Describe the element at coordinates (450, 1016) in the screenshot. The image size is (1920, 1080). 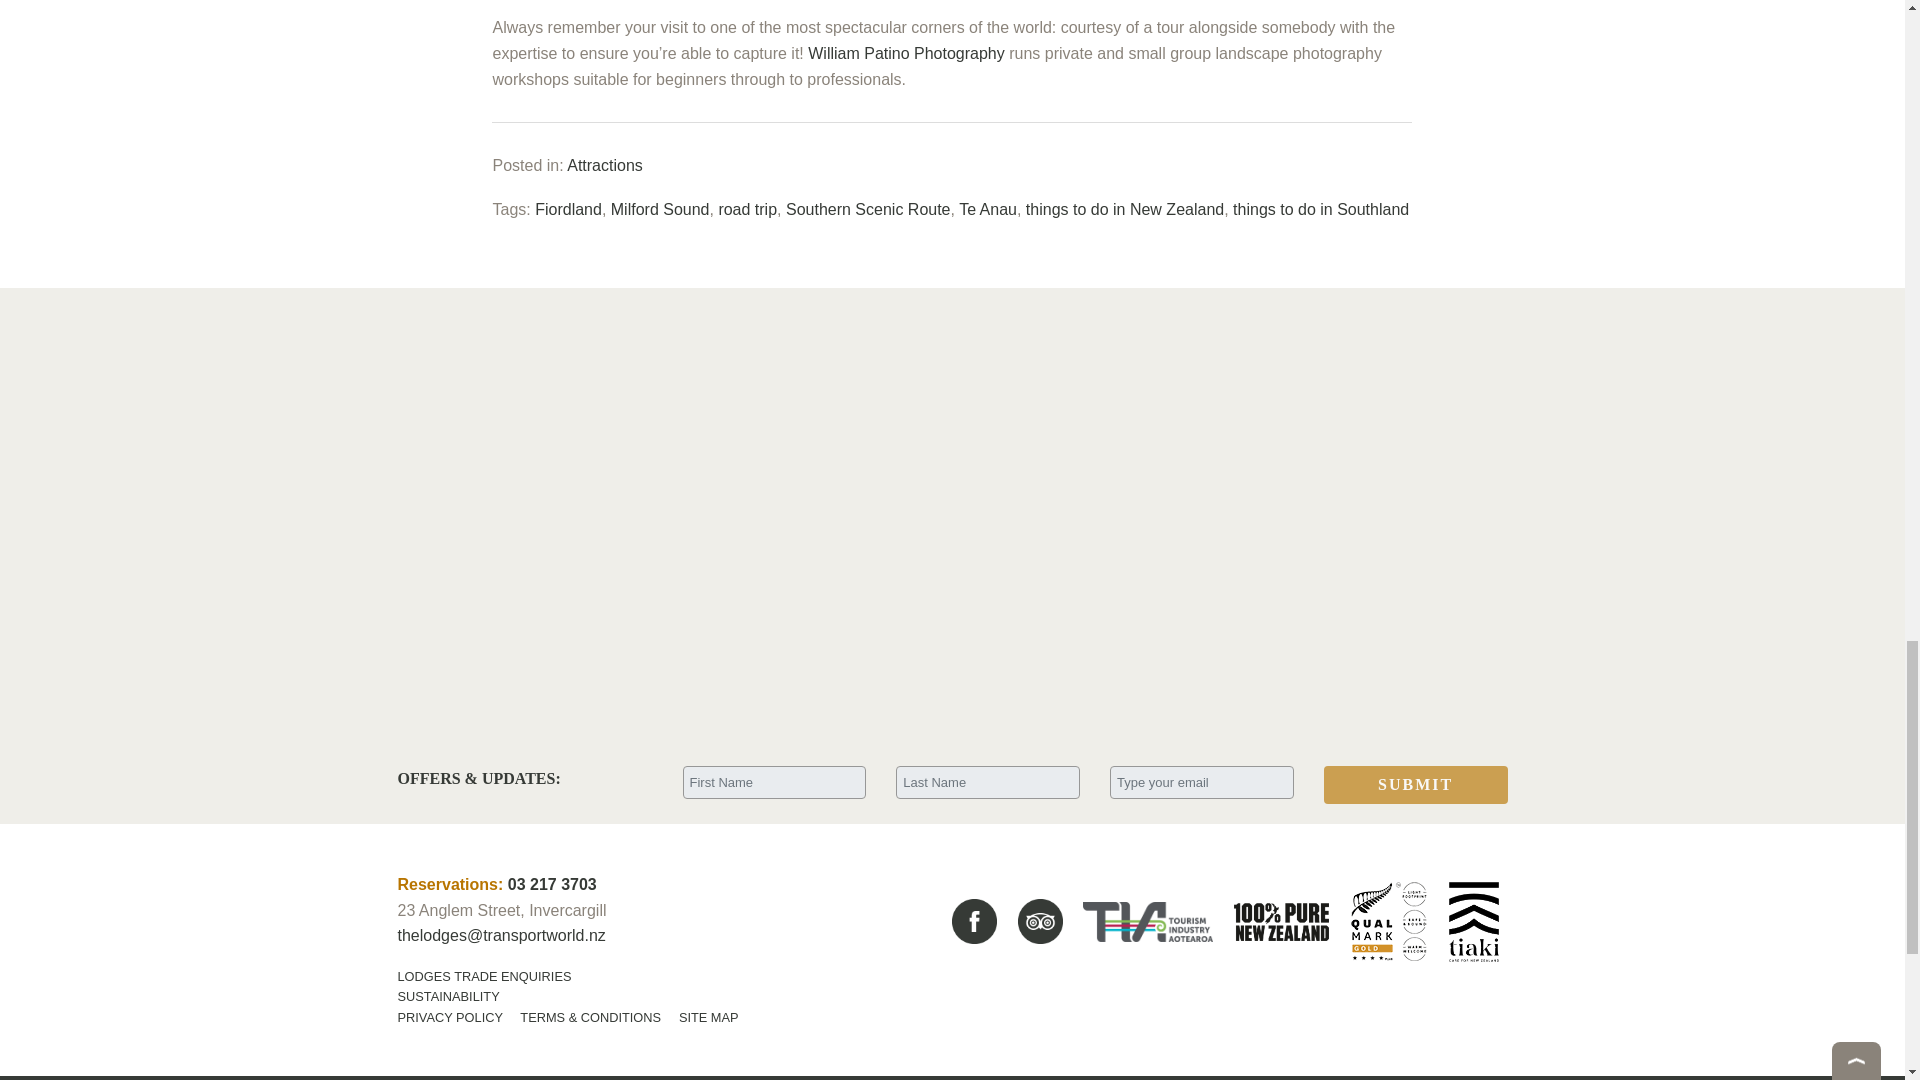
I see `PRIVACY POLICY` at that location.